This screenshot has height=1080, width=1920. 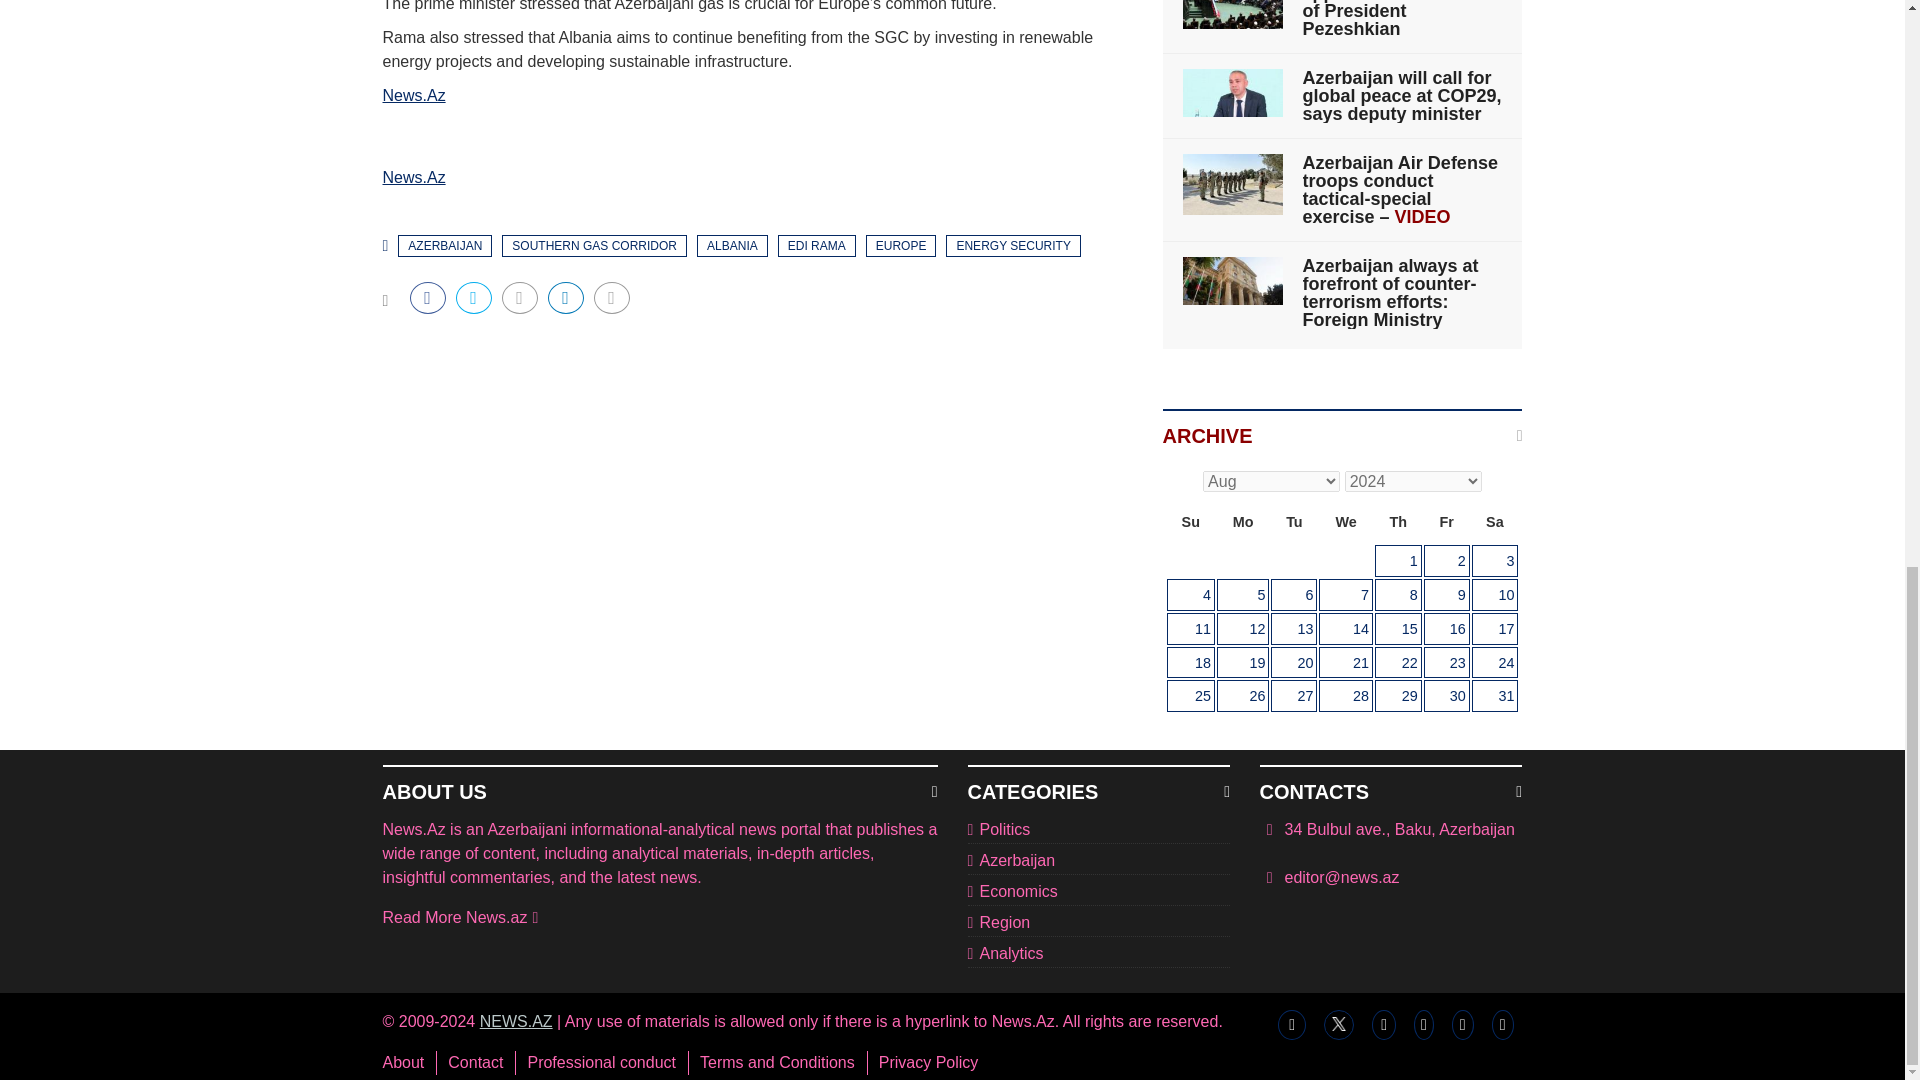 I want to click on AZERBAIJAN, so click(x=444, y=246).